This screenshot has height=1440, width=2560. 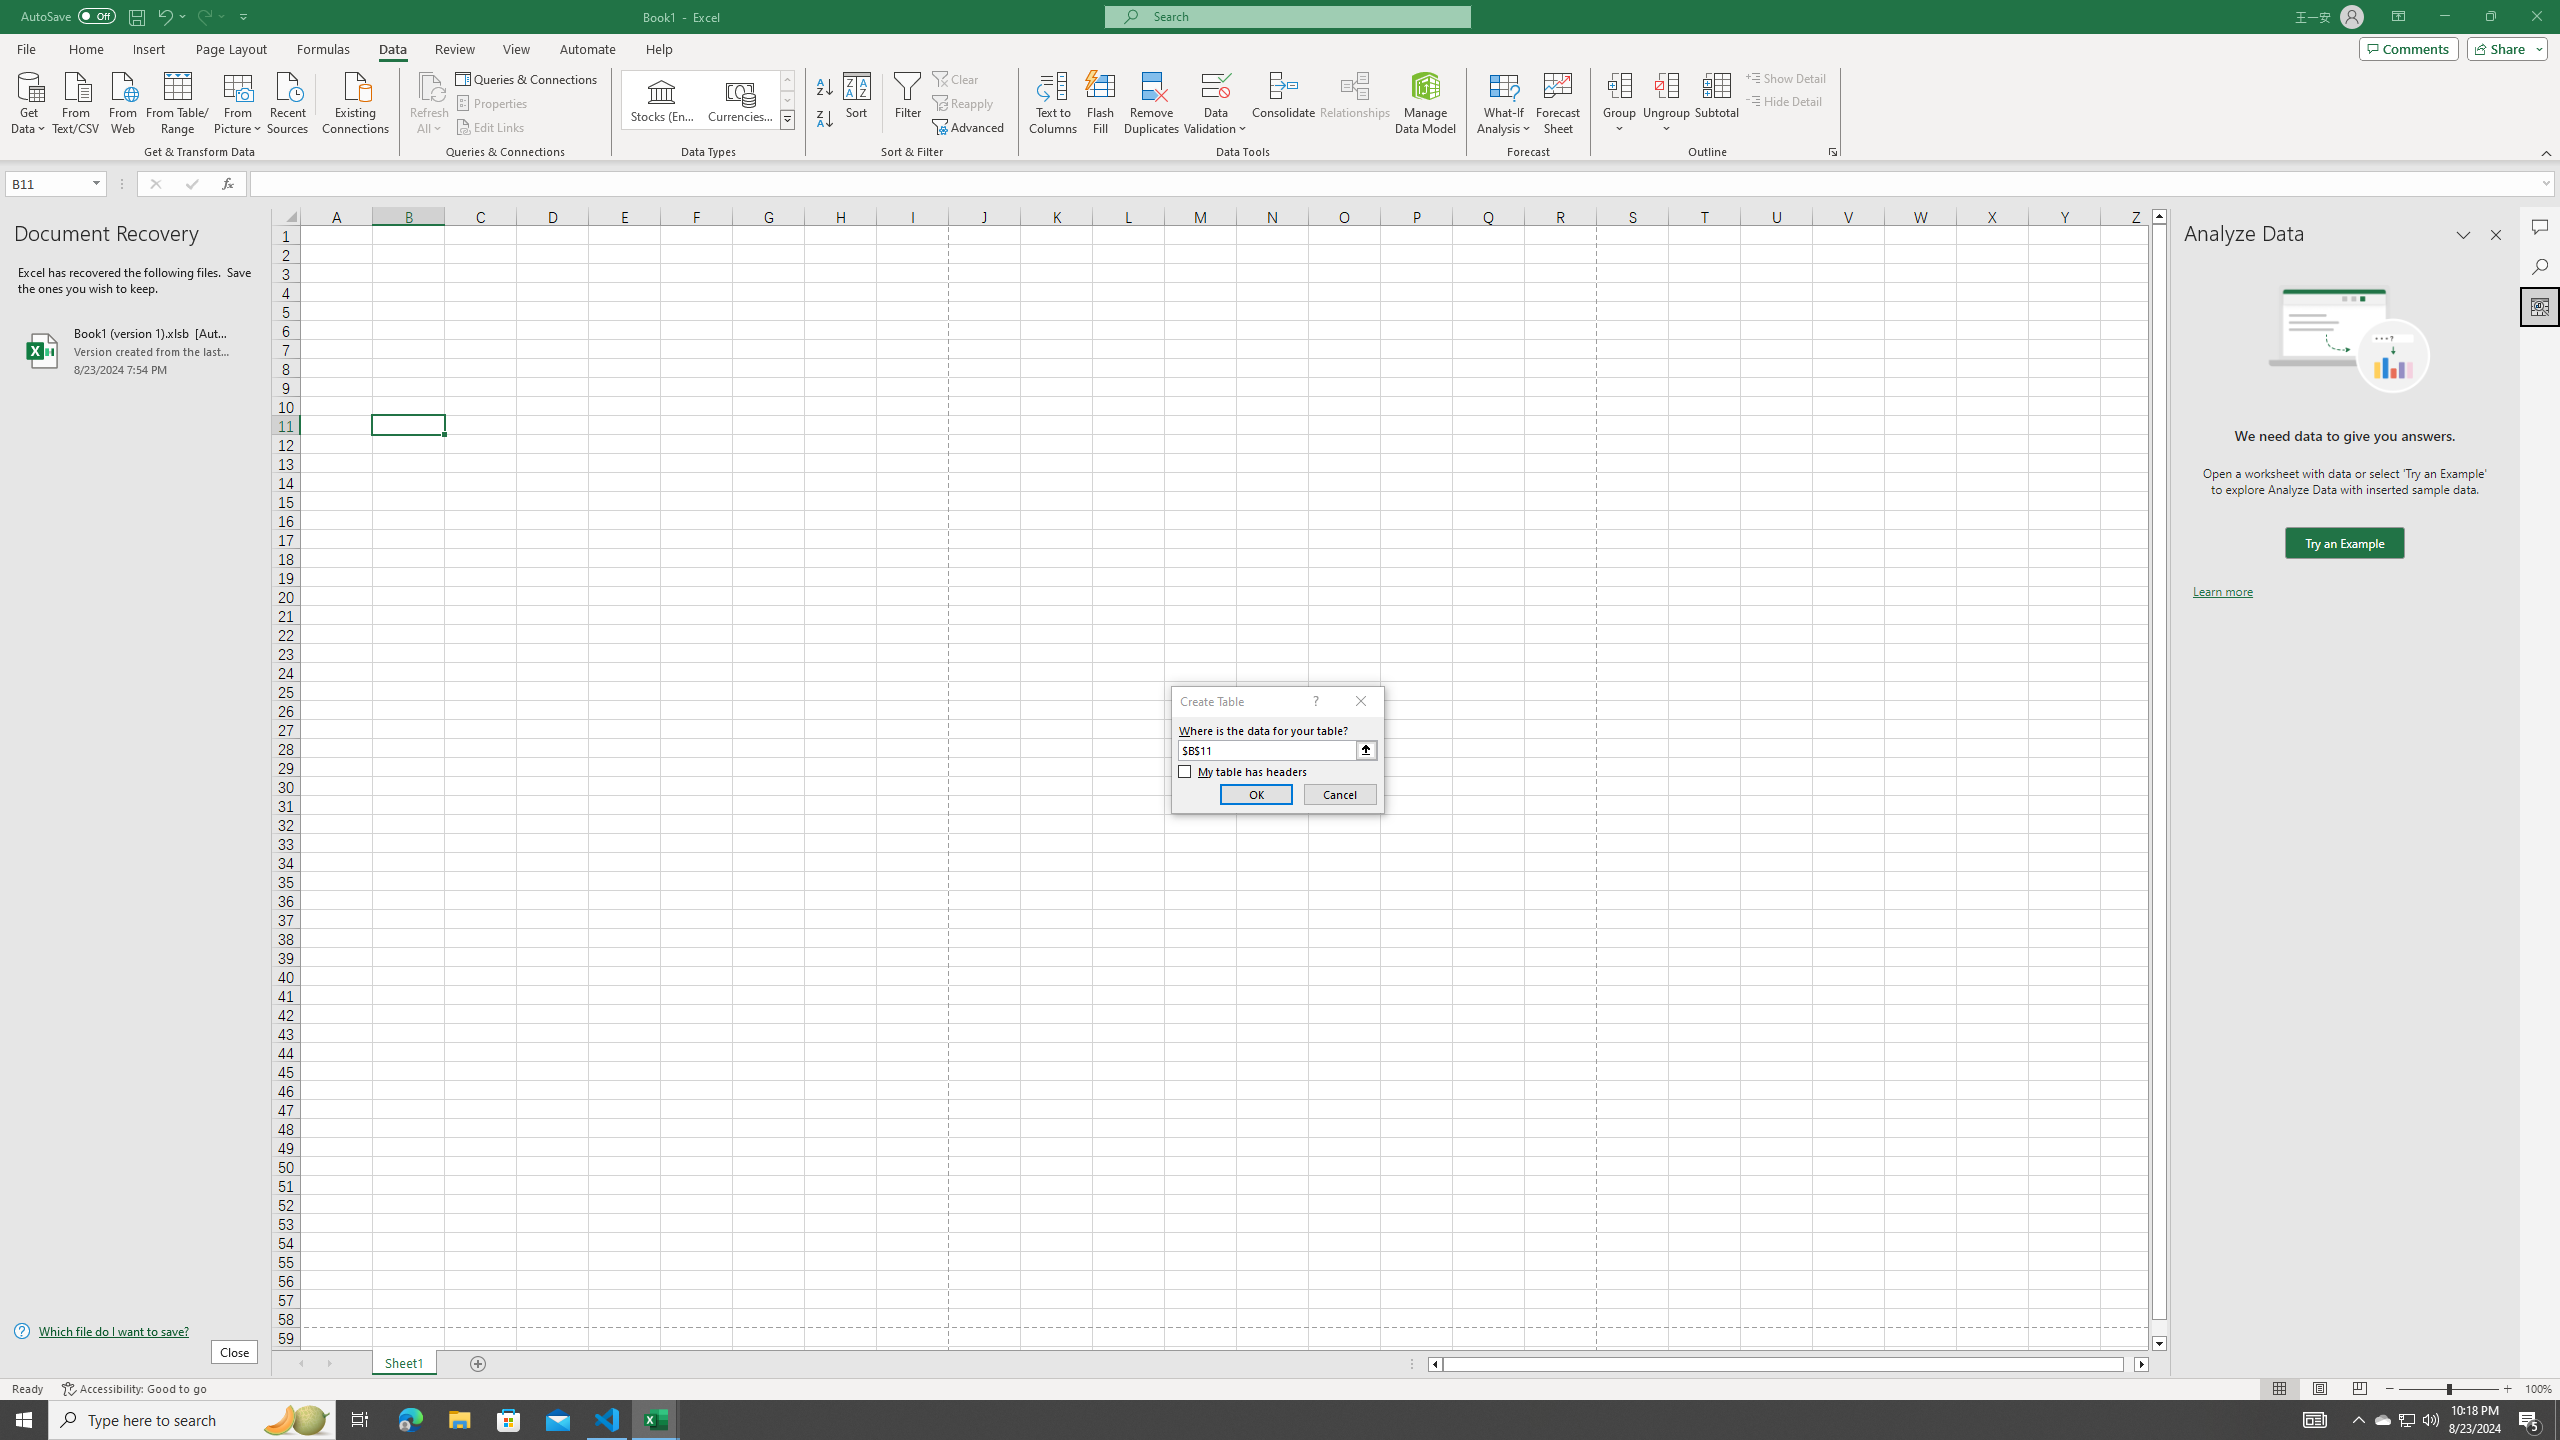 I want to click on Consolidate..., so click(x=1284, y=103).